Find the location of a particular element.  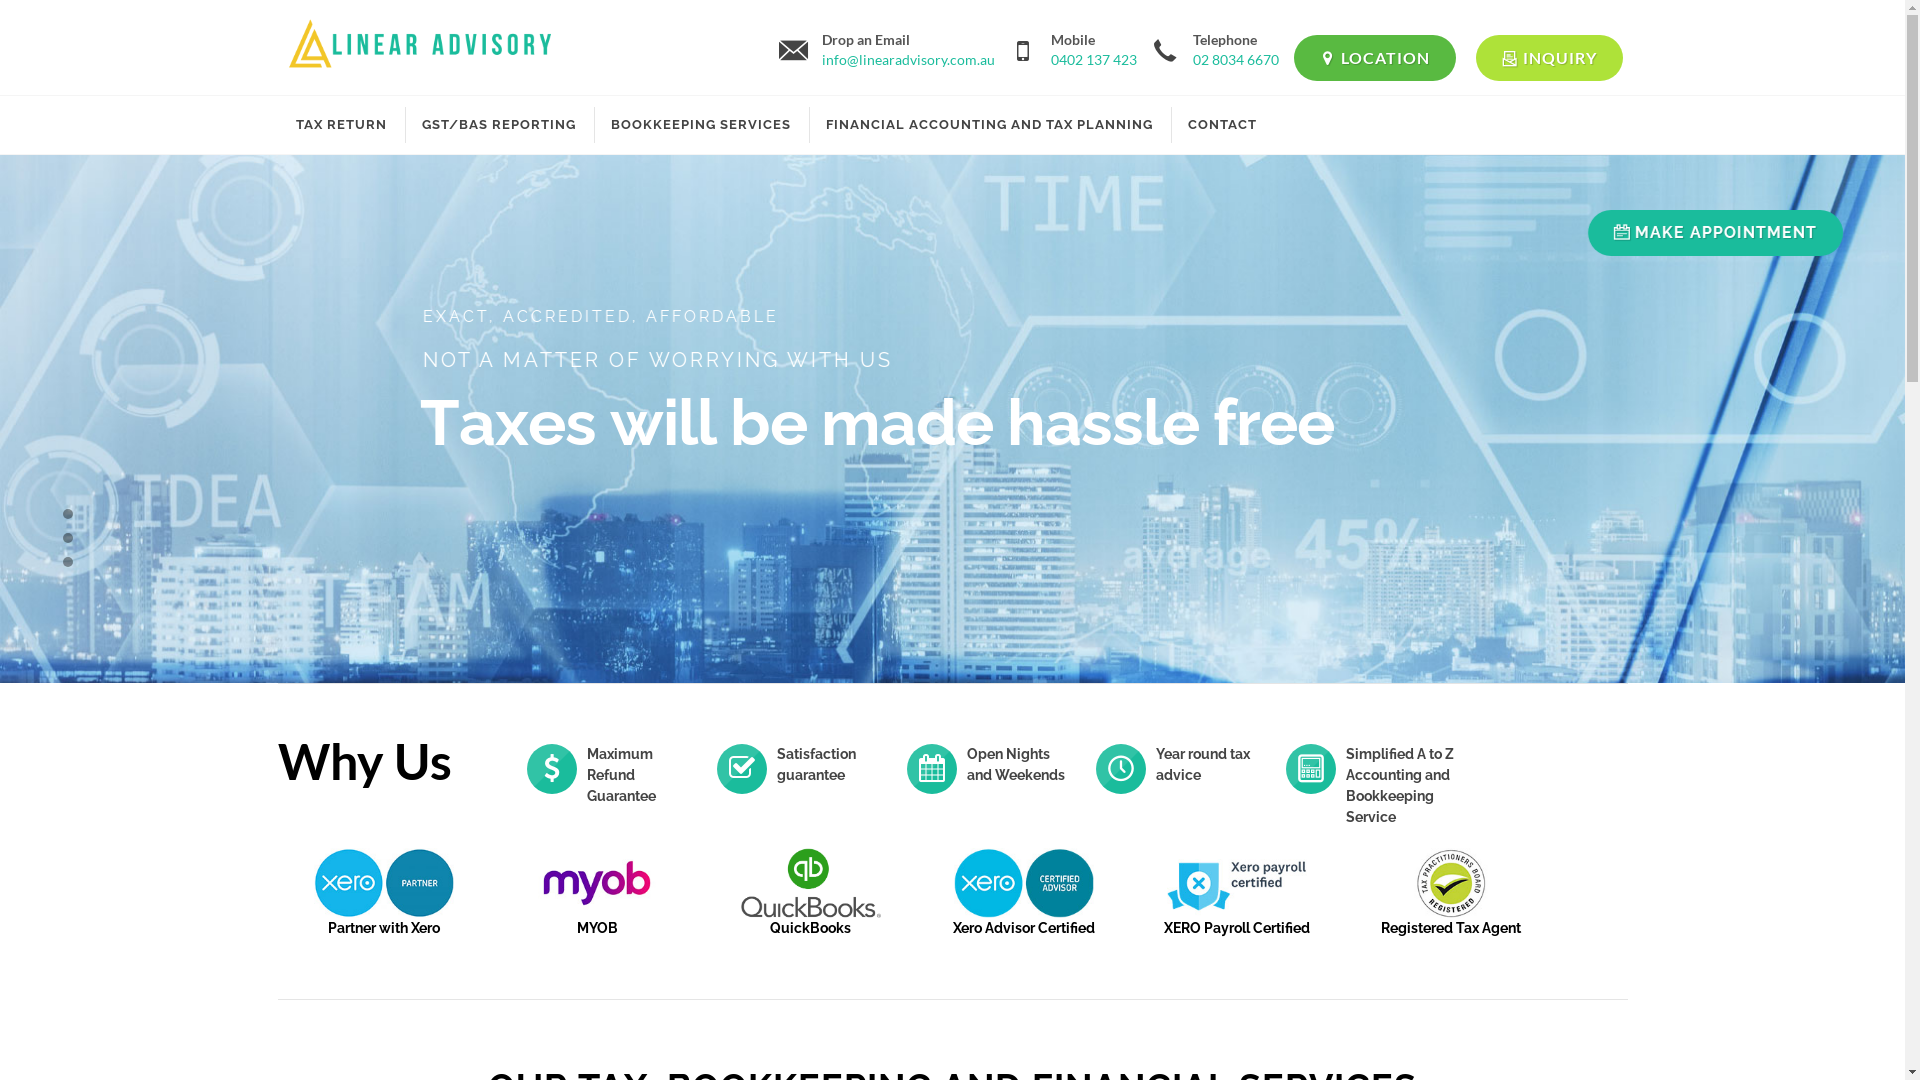

MAKE APPOINTMENT is located at coordinates (1716, 233).